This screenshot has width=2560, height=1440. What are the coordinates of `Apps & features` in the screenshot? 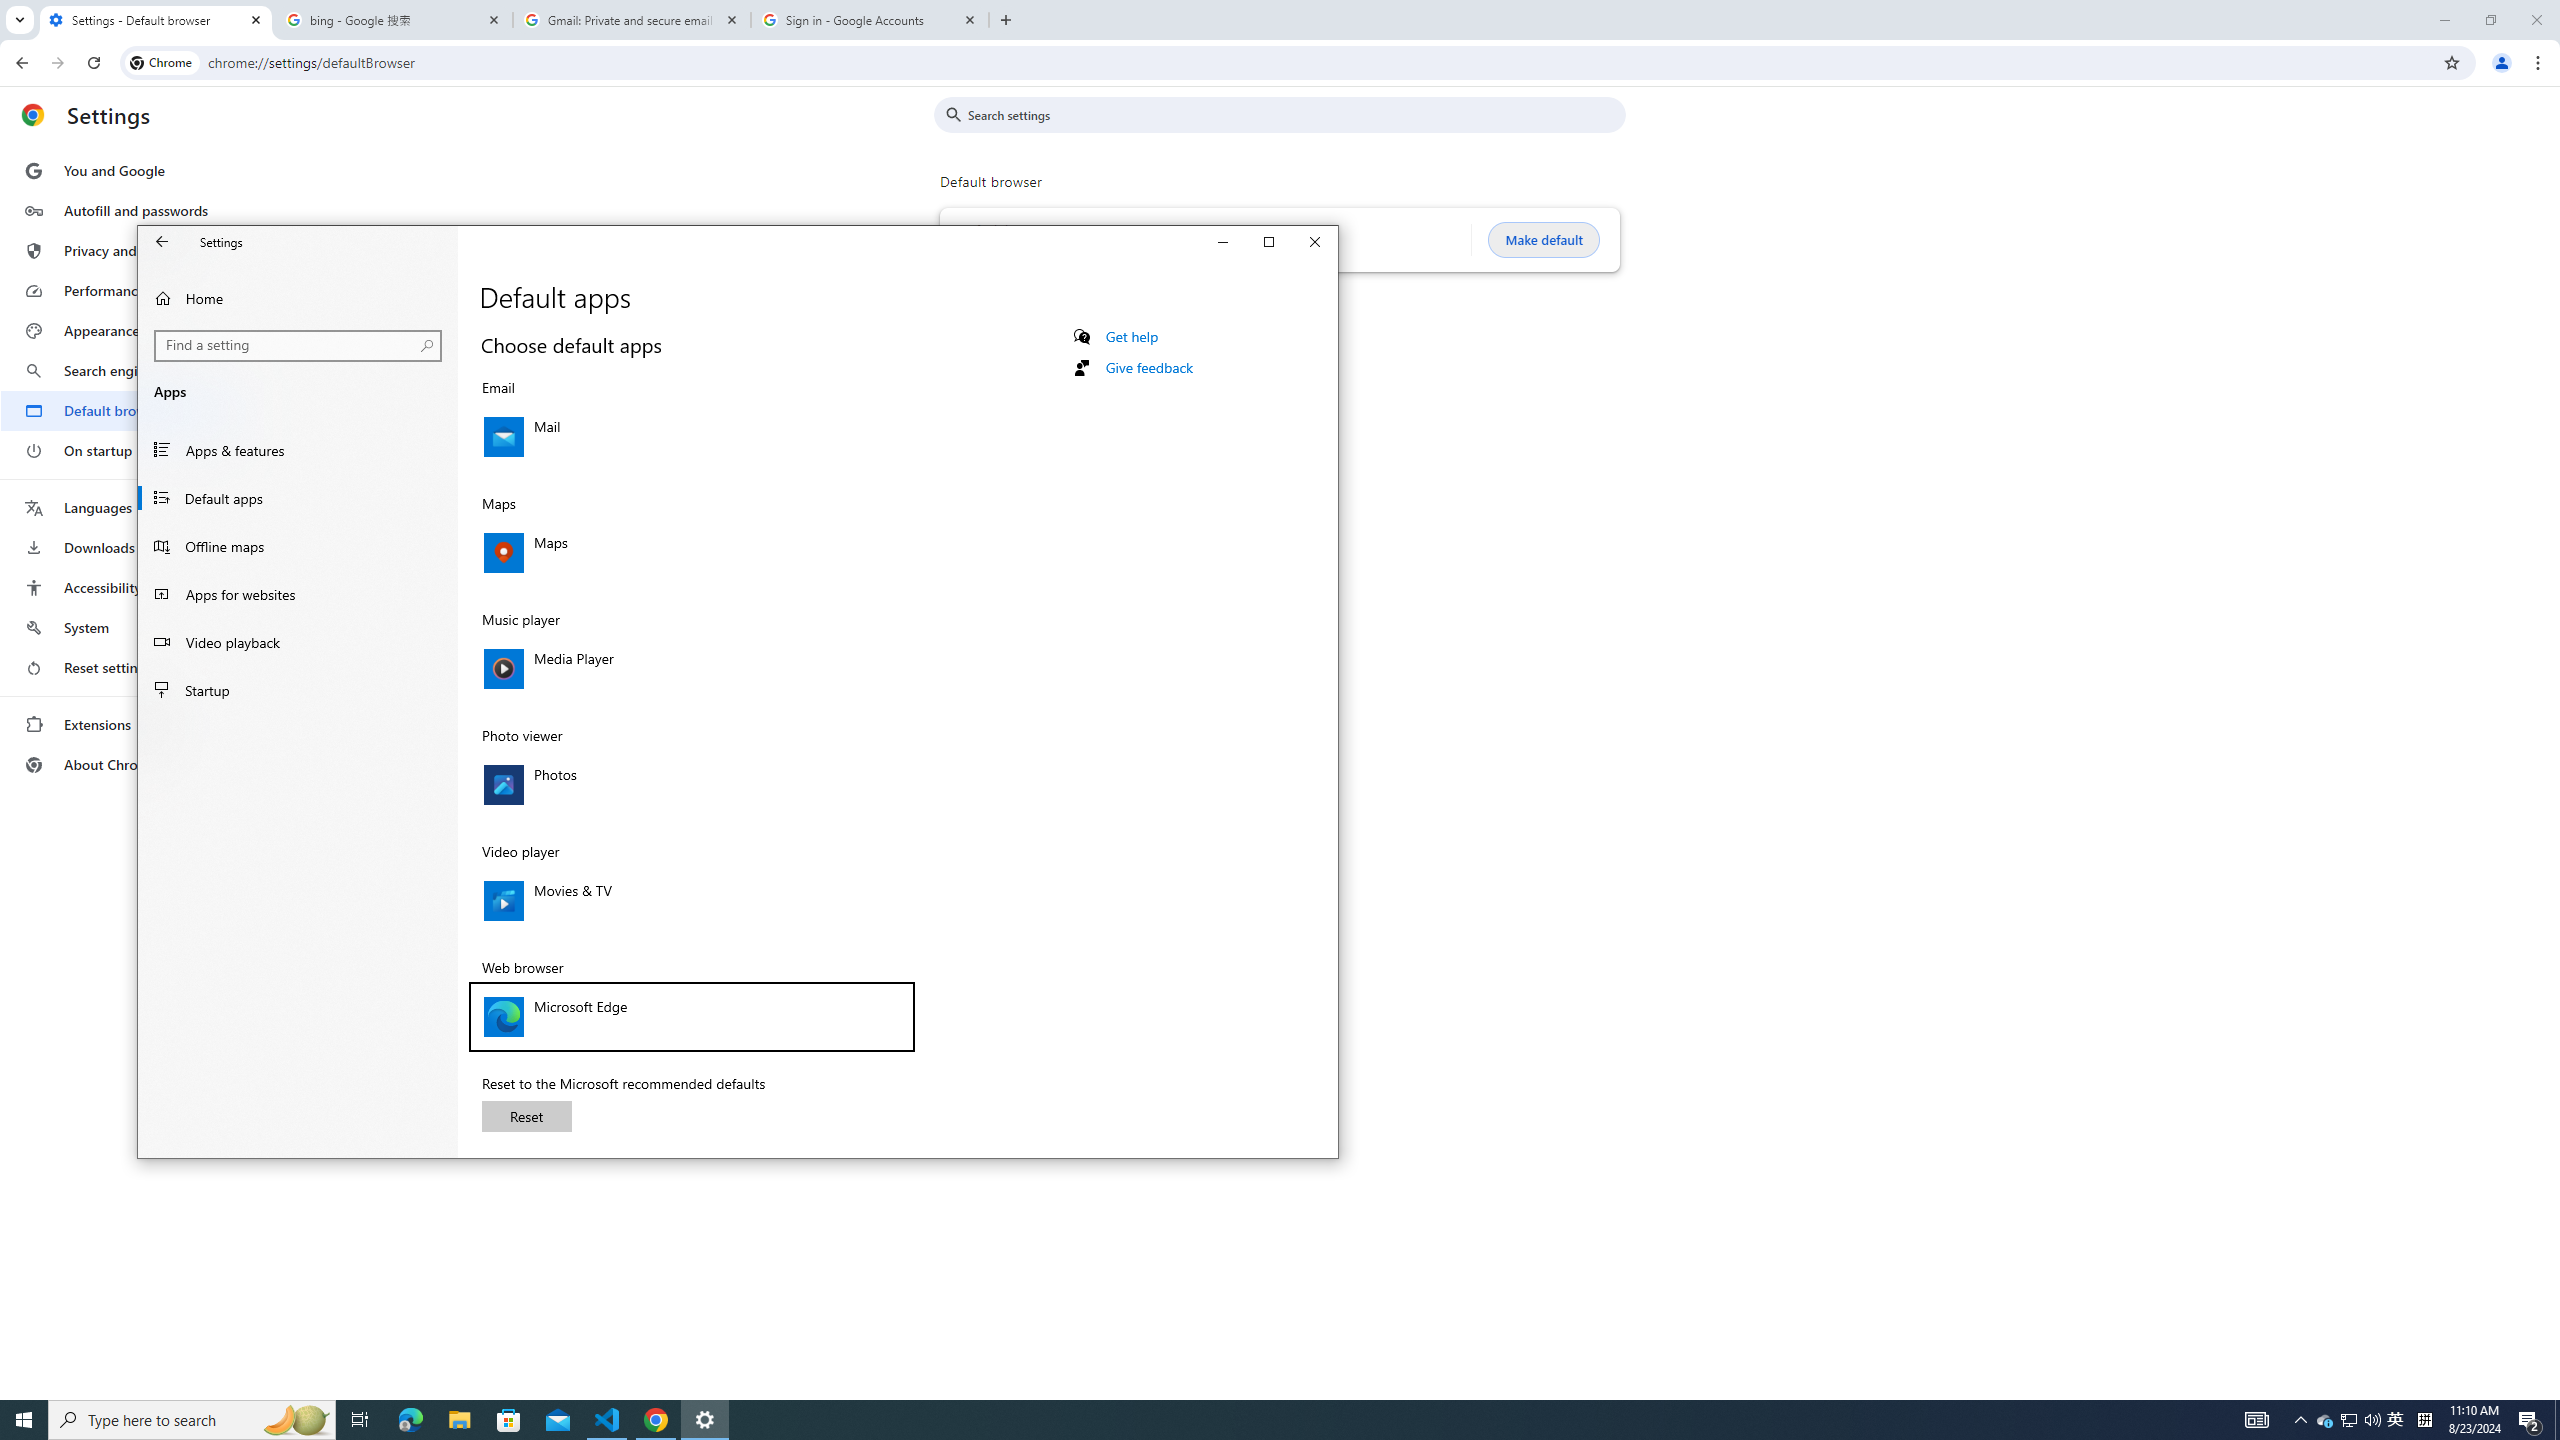 It's located at (298, 450).